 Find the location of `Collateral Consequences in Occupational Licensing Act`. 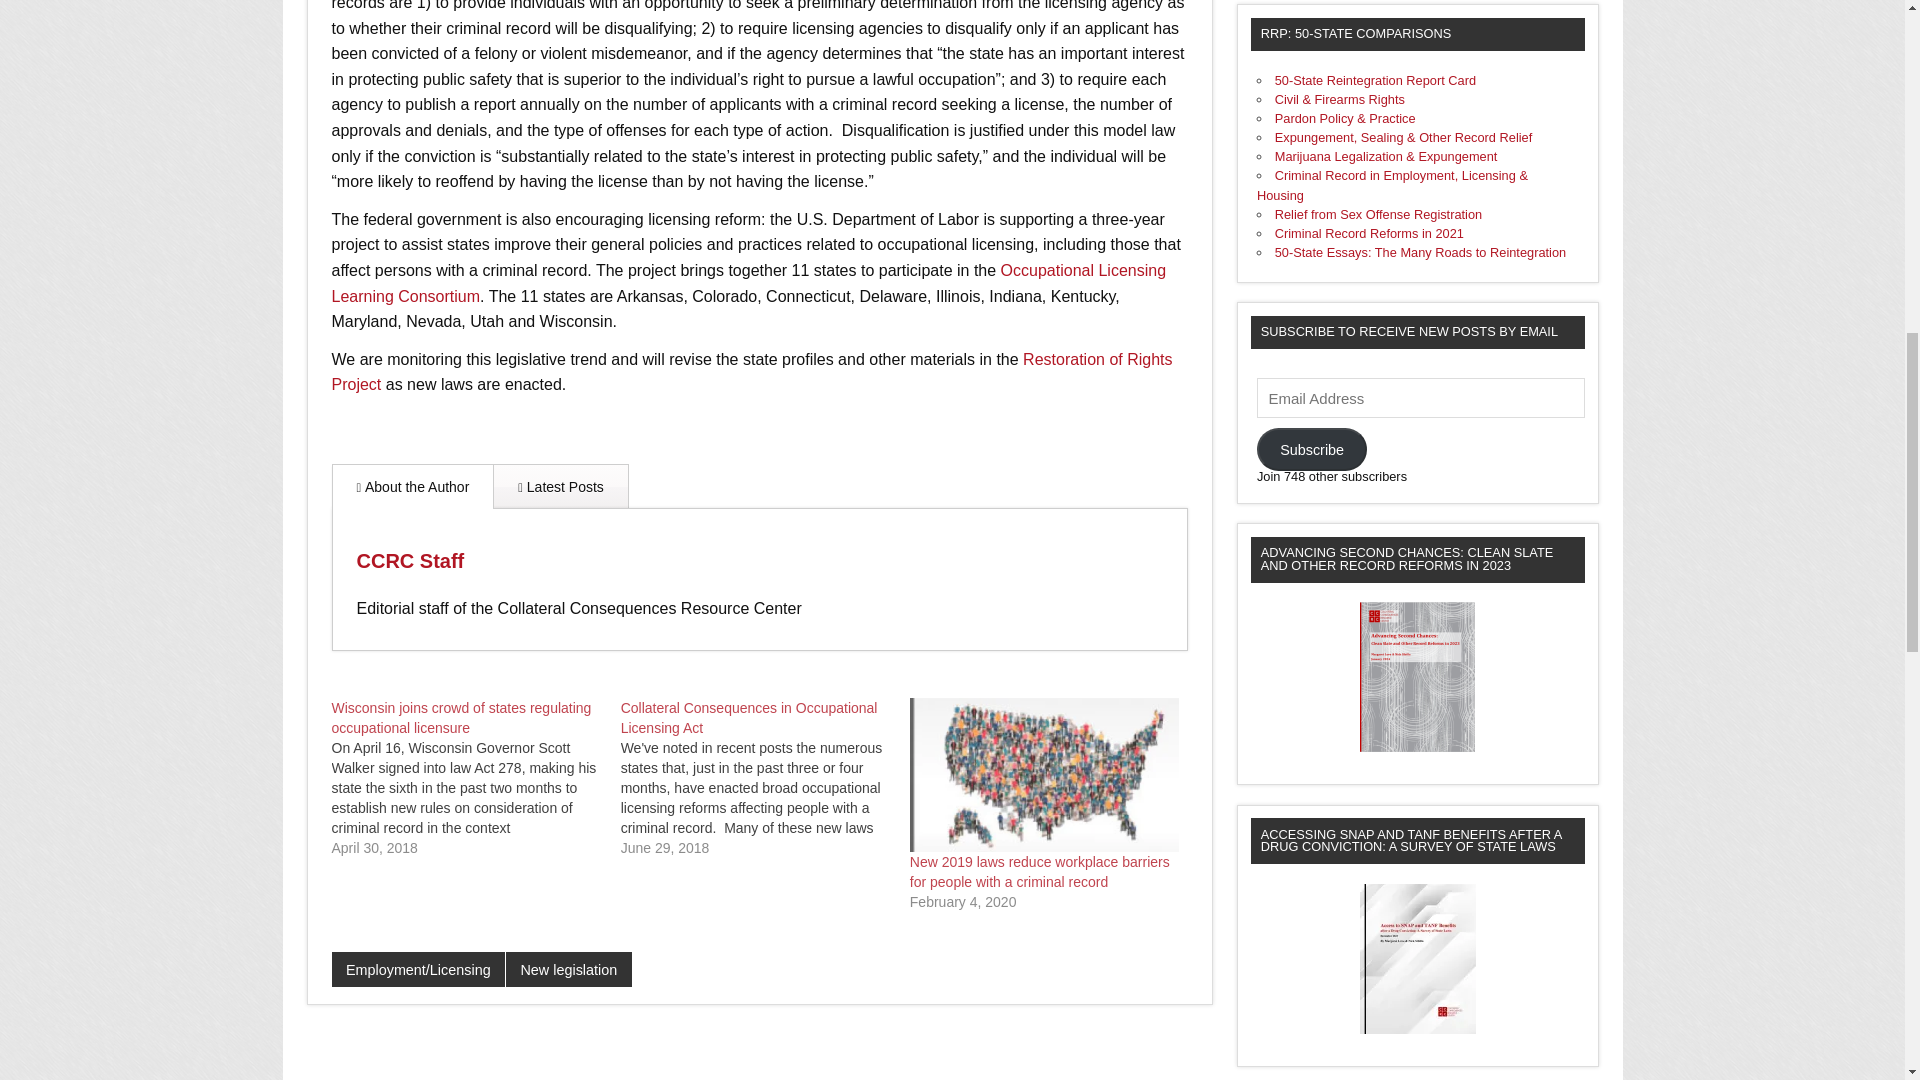

Collateral Consequences in Occupational Licensing Act is located at coordinates (765, 777).